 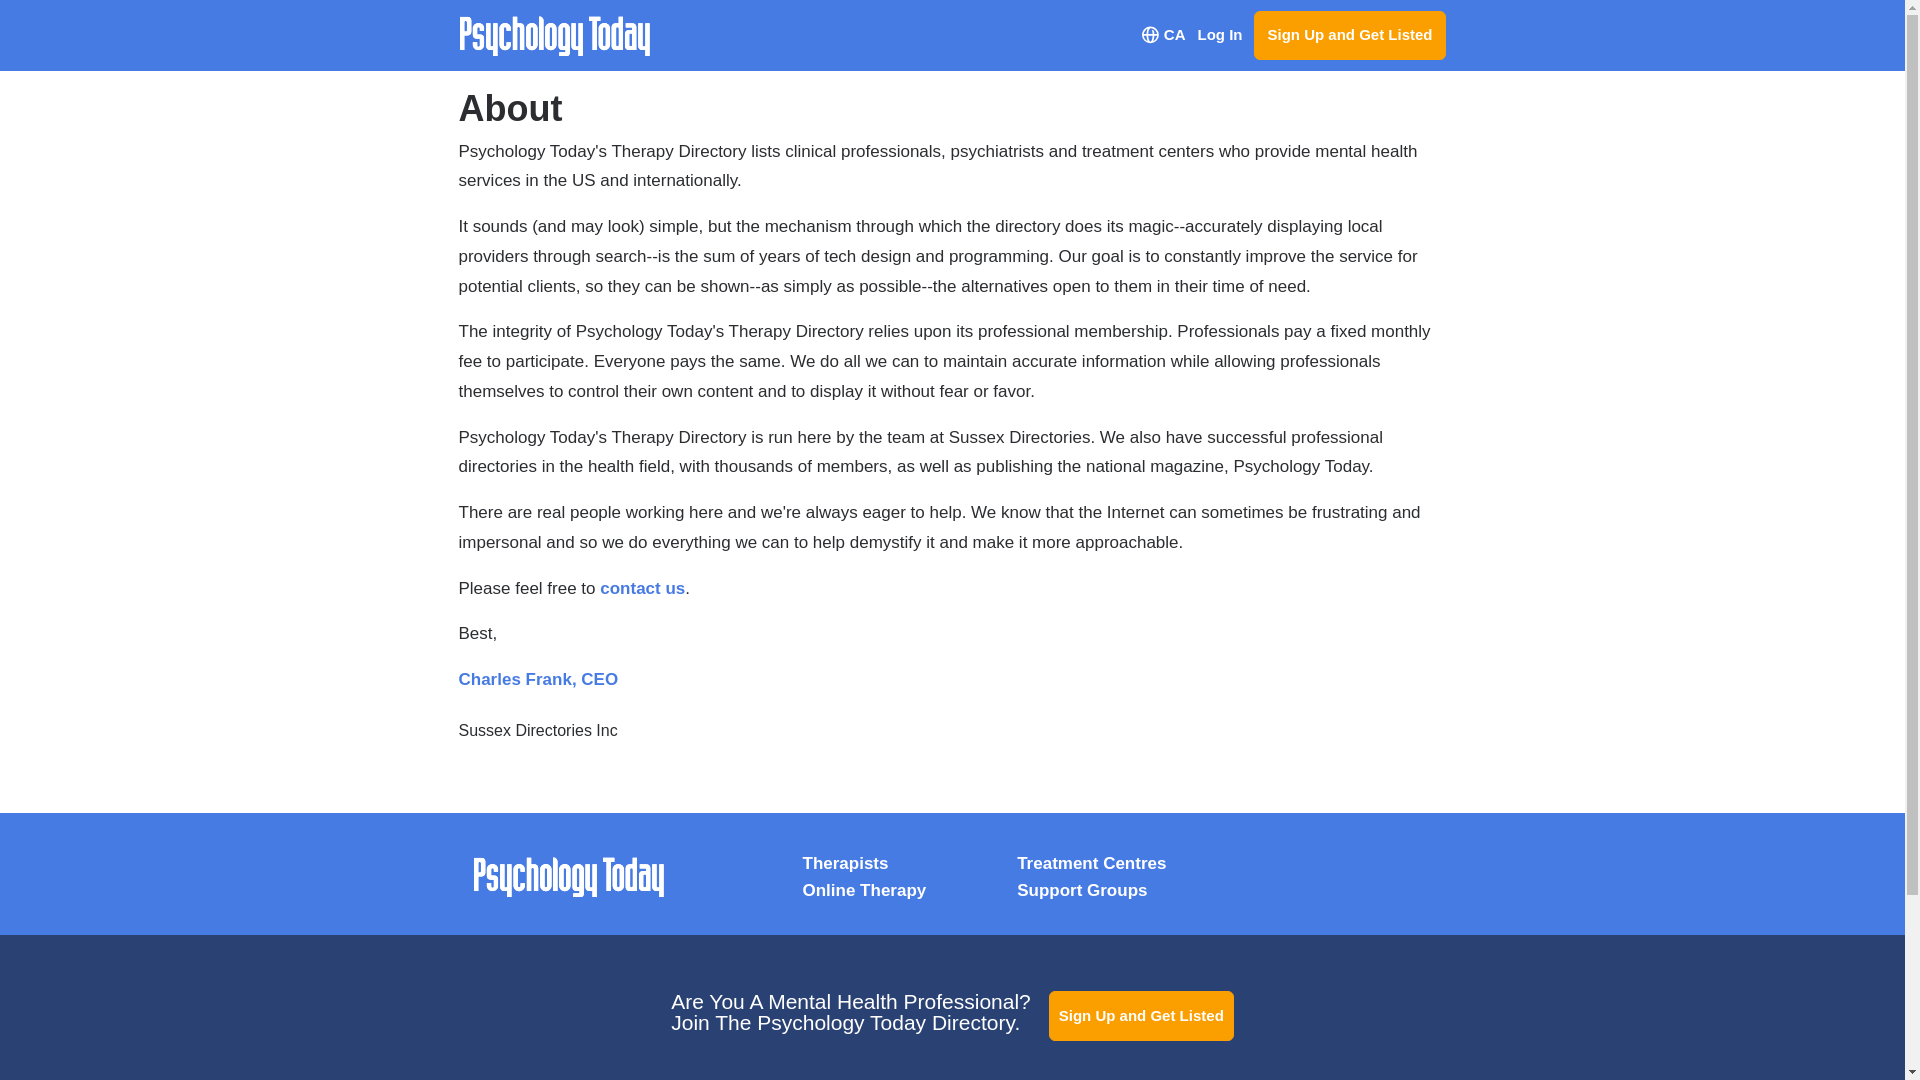 What do you see at coordinates (1082, 890) in the screenshot?
I see `Find a Support Group` at bounding box center [1082, 890].